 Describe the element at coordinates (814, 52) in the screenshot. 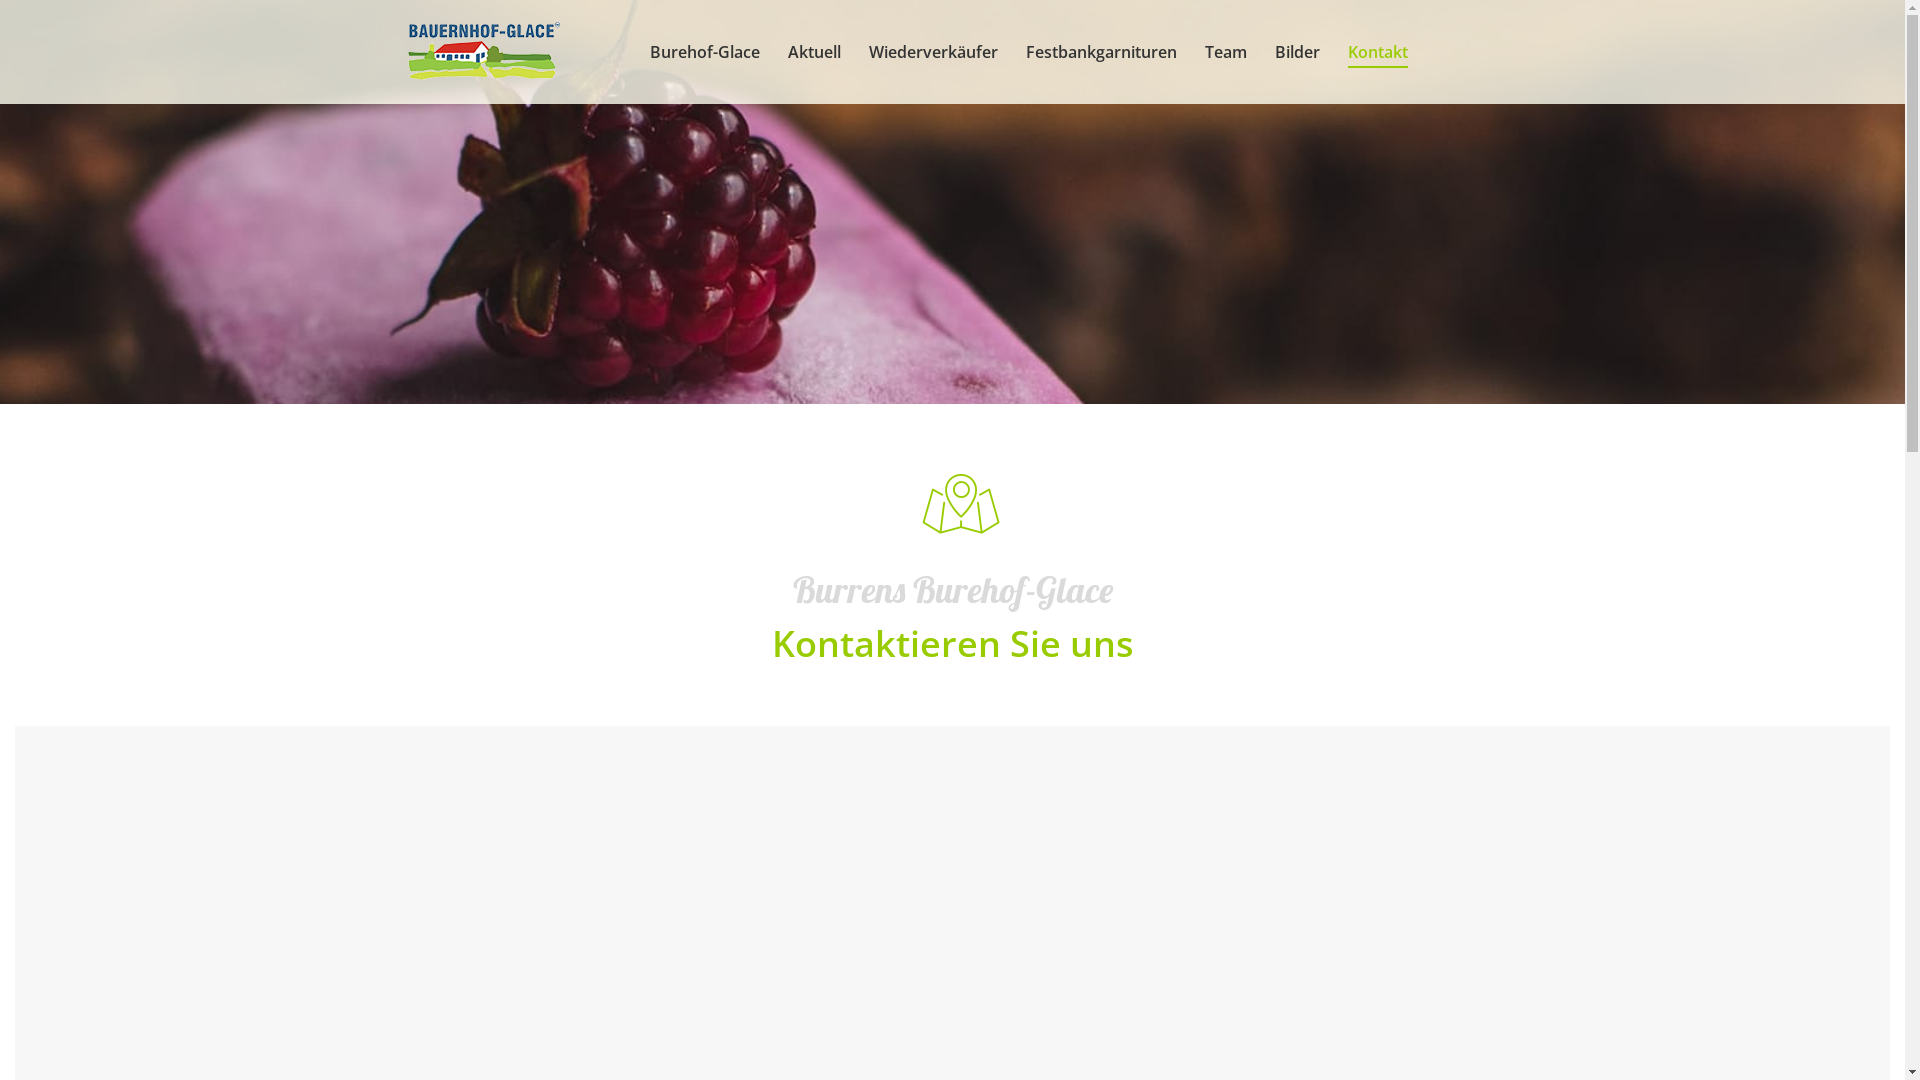

I see `Aktuell` at that location.